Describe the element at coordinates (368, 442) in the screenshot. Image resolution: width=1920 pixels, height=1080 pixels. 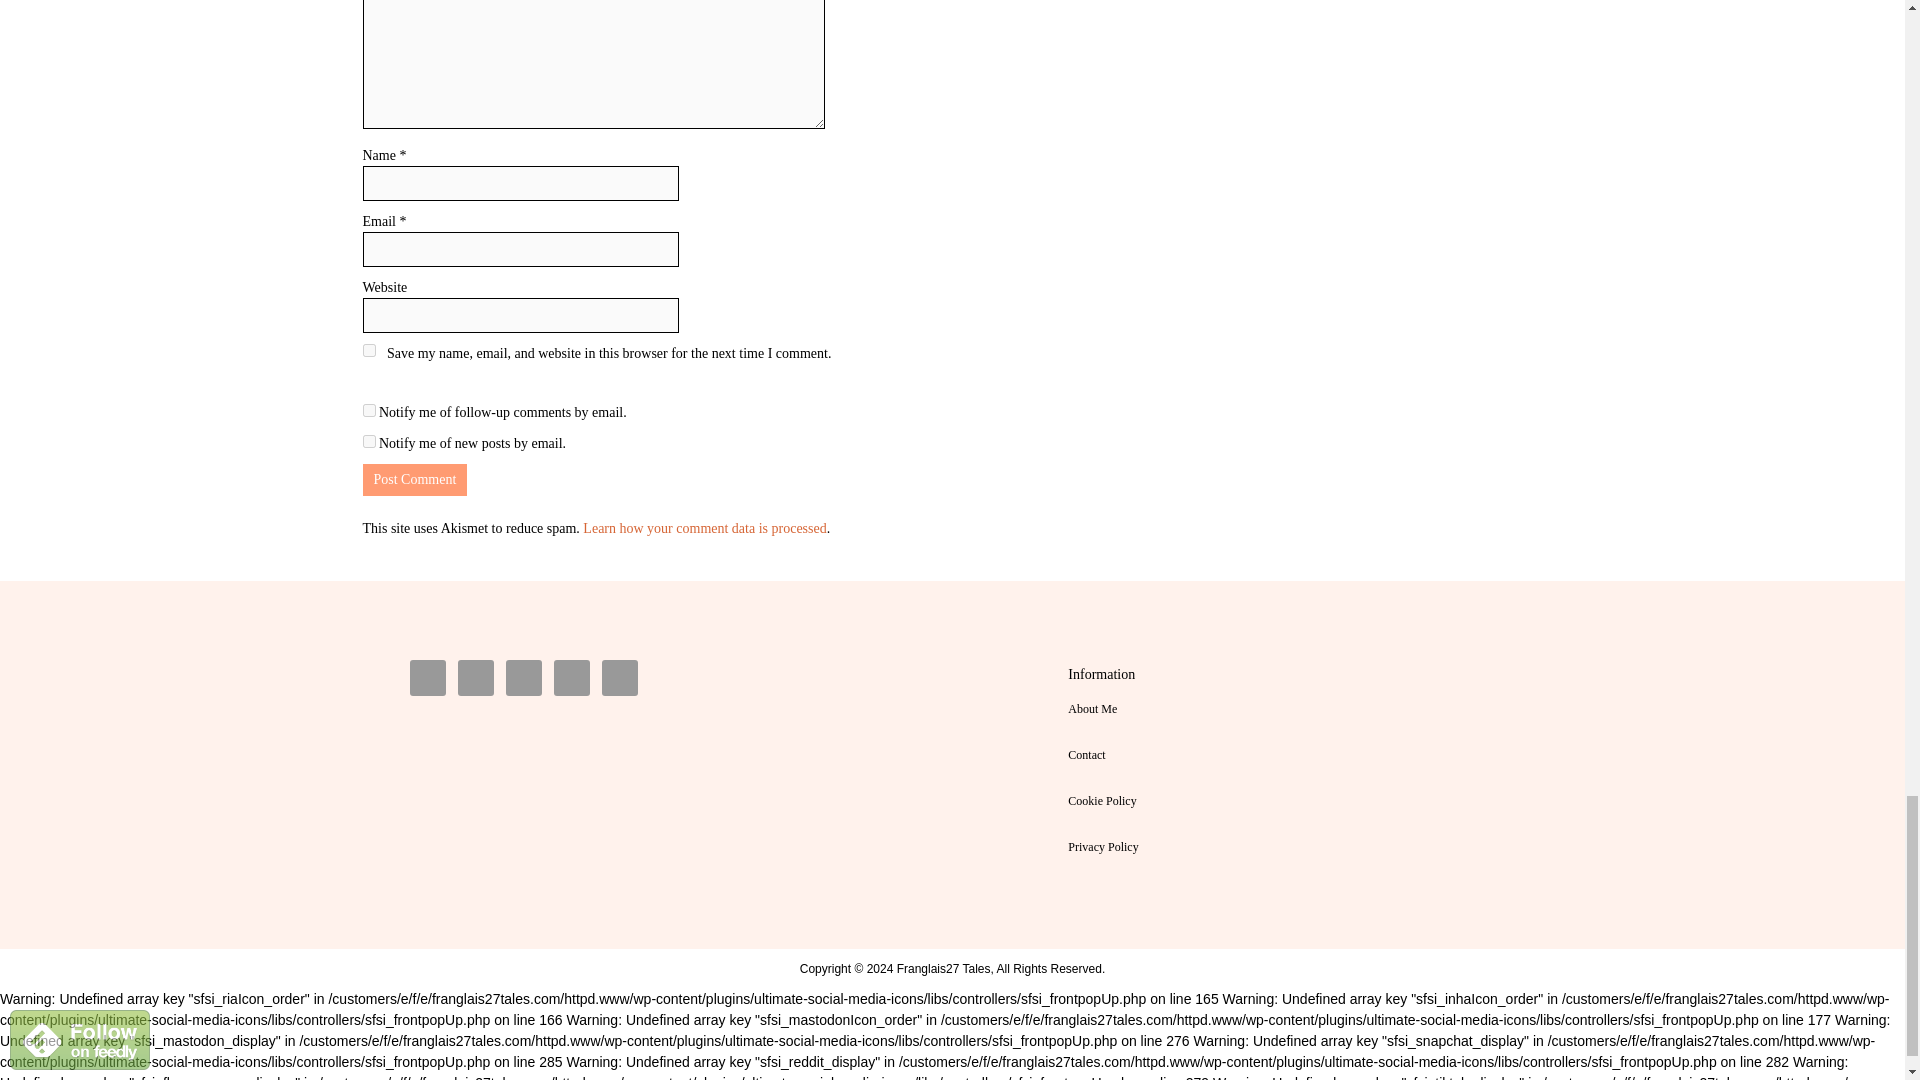
I see `subscribe` at that location.